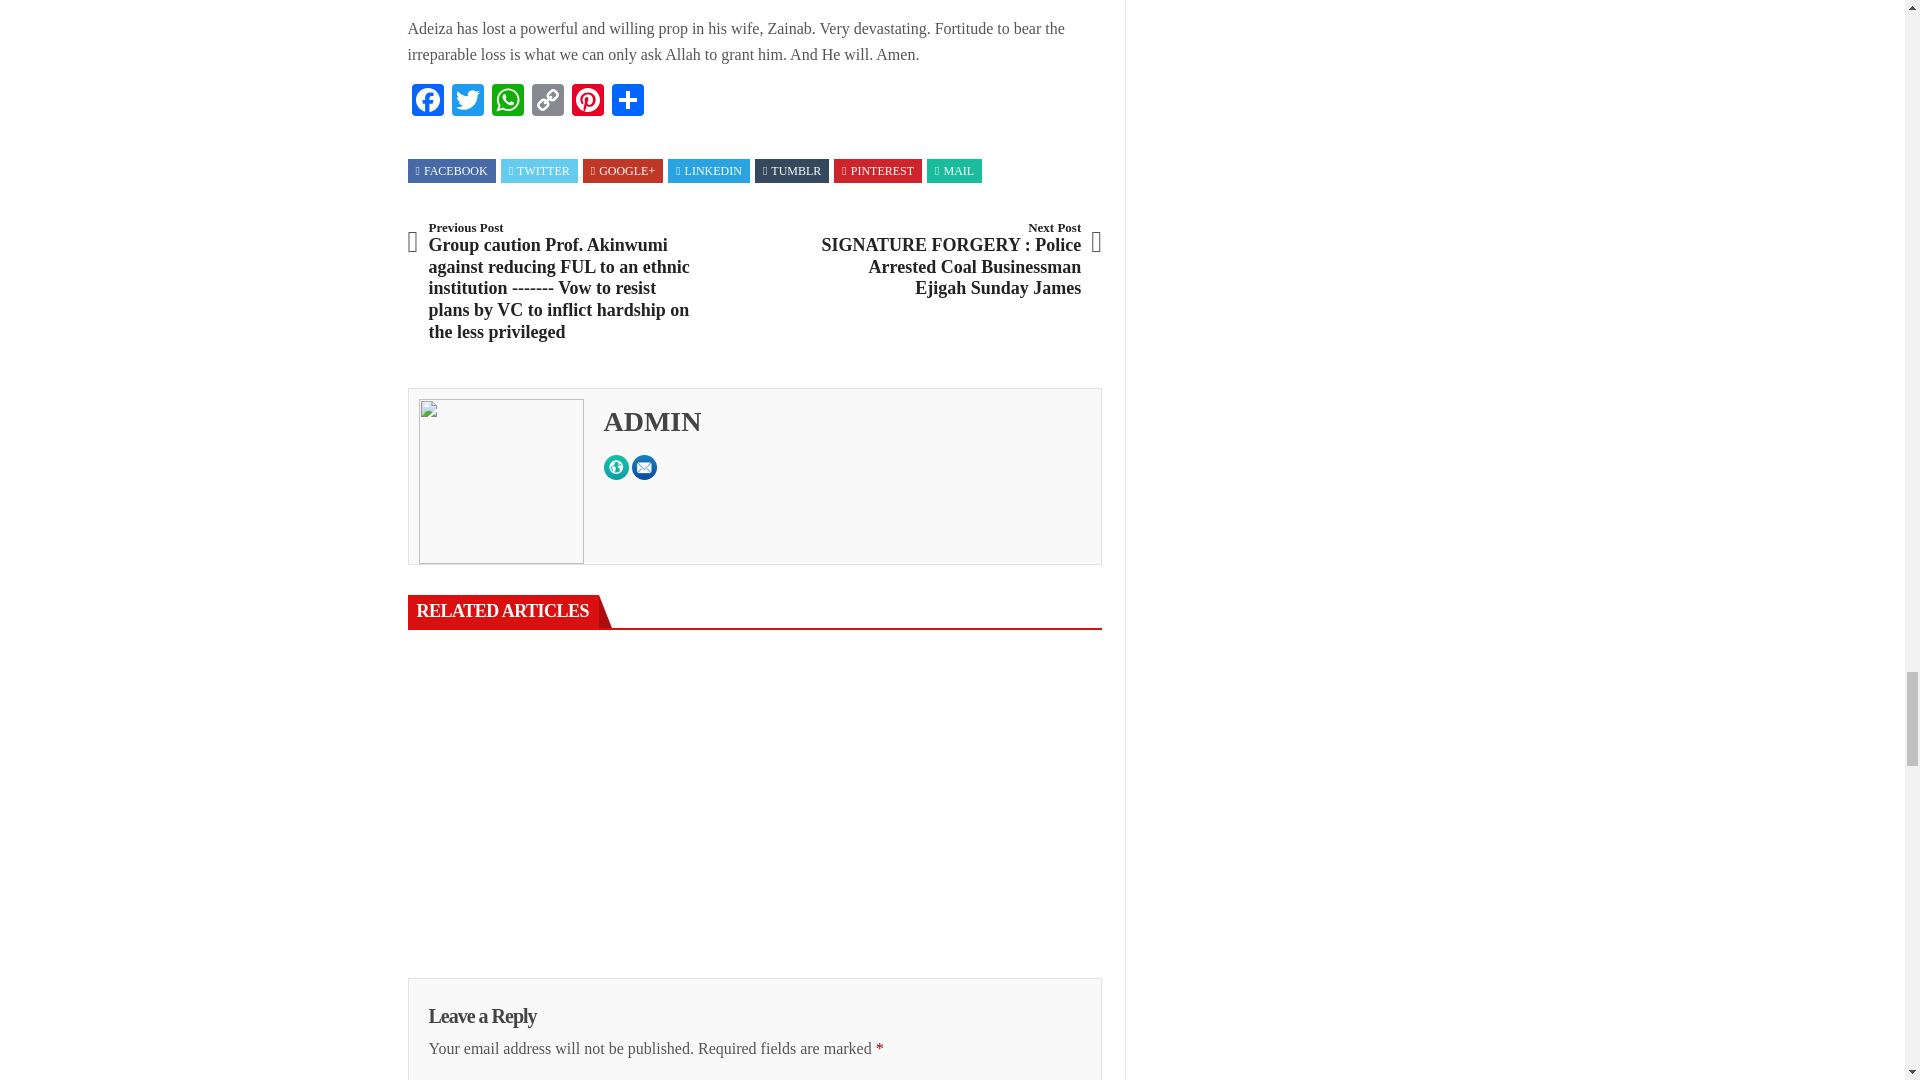 This screenshot has height=1080, width=1920. I want to click on Copy Link, so click(548, 102).